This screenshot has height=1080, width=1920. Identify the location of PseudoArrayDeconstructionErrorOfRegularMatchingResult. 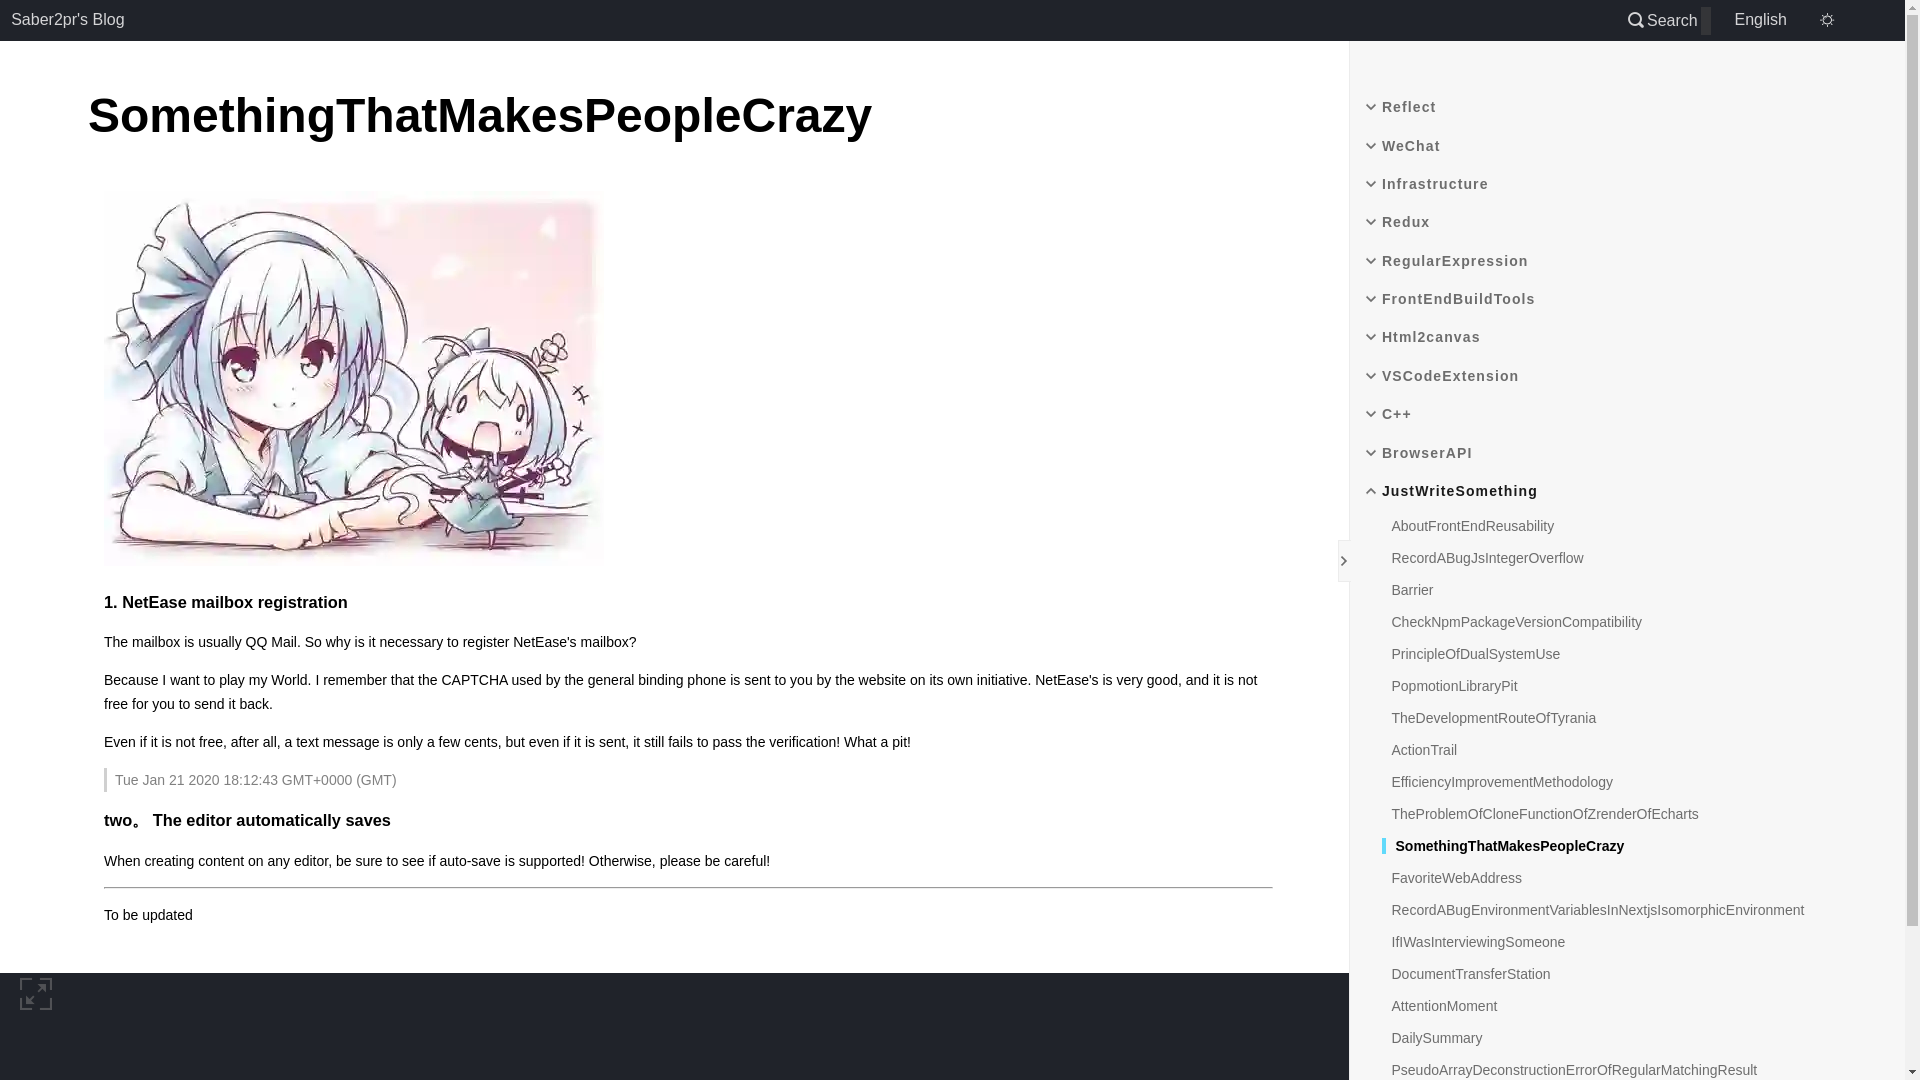
(1570, 1069).